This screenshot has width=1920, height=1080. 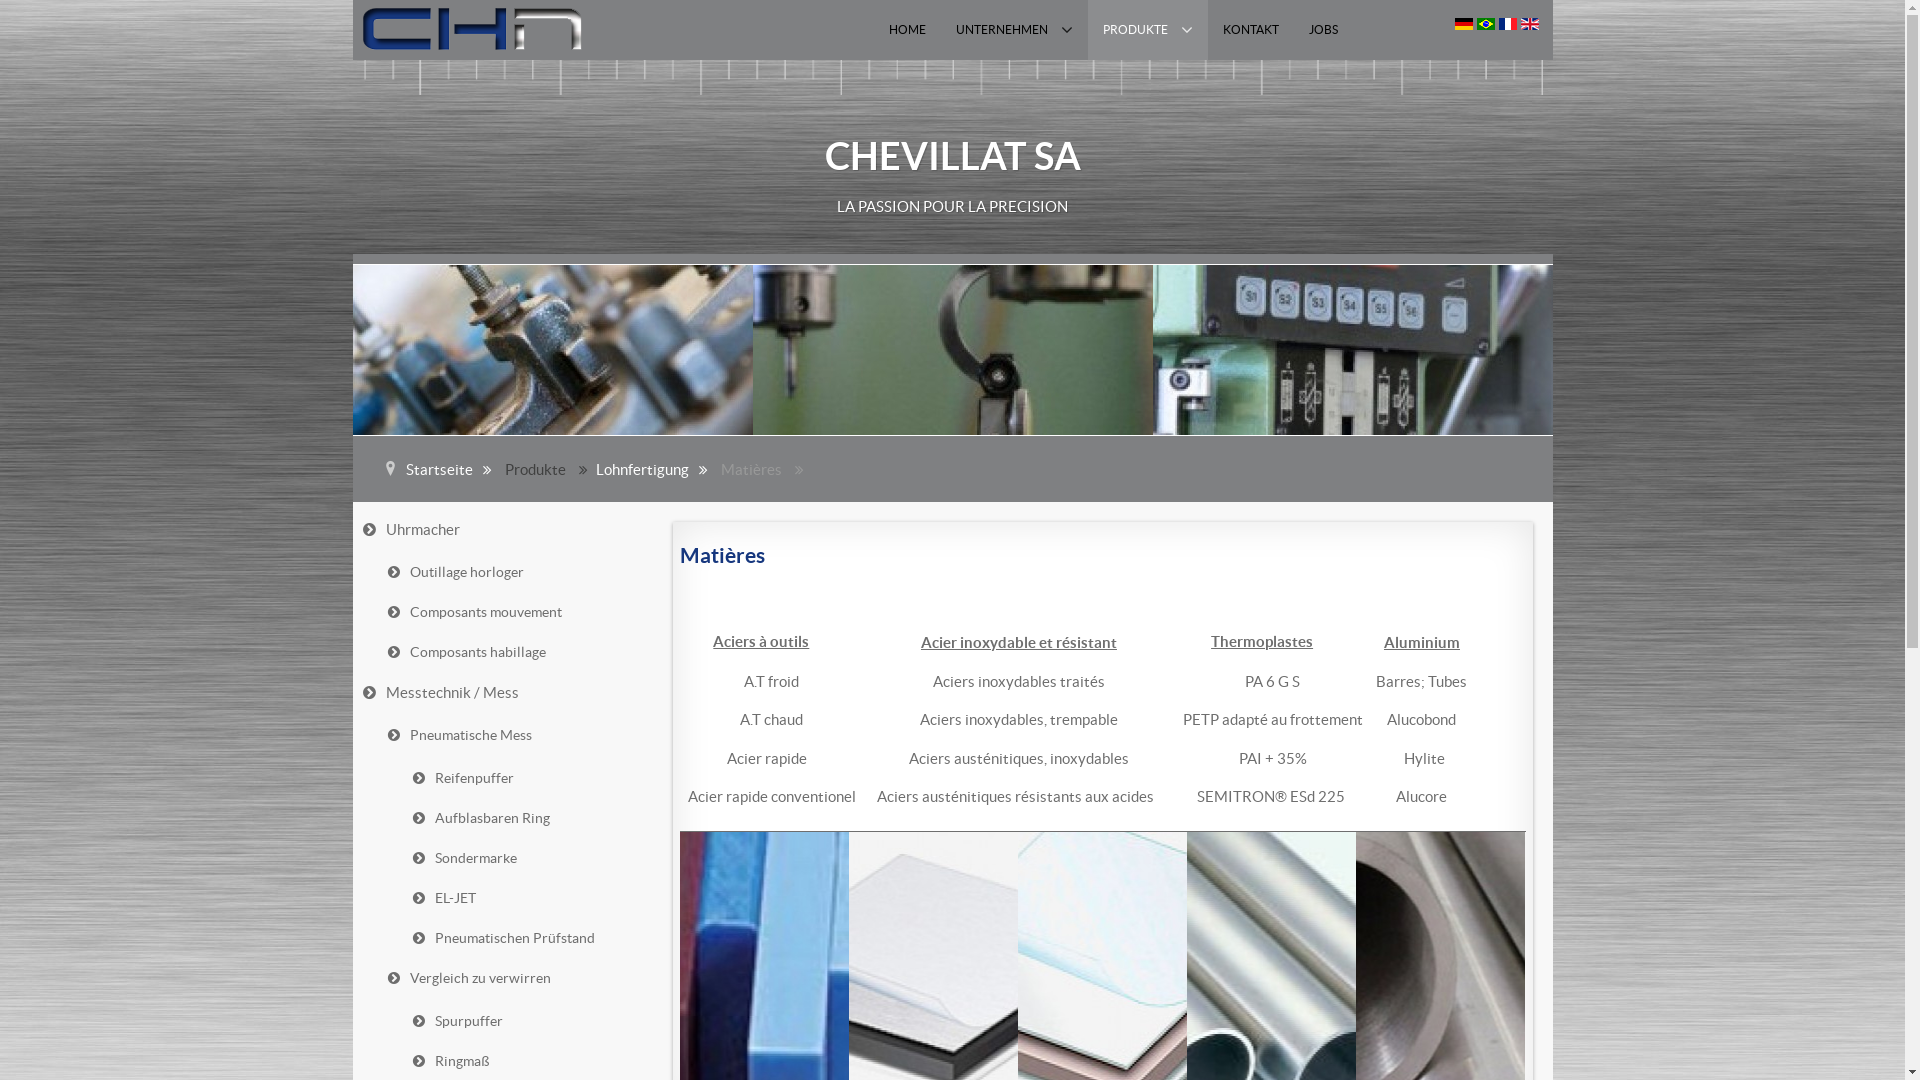 I want to click on Startseite, so click(x=454, y=468).